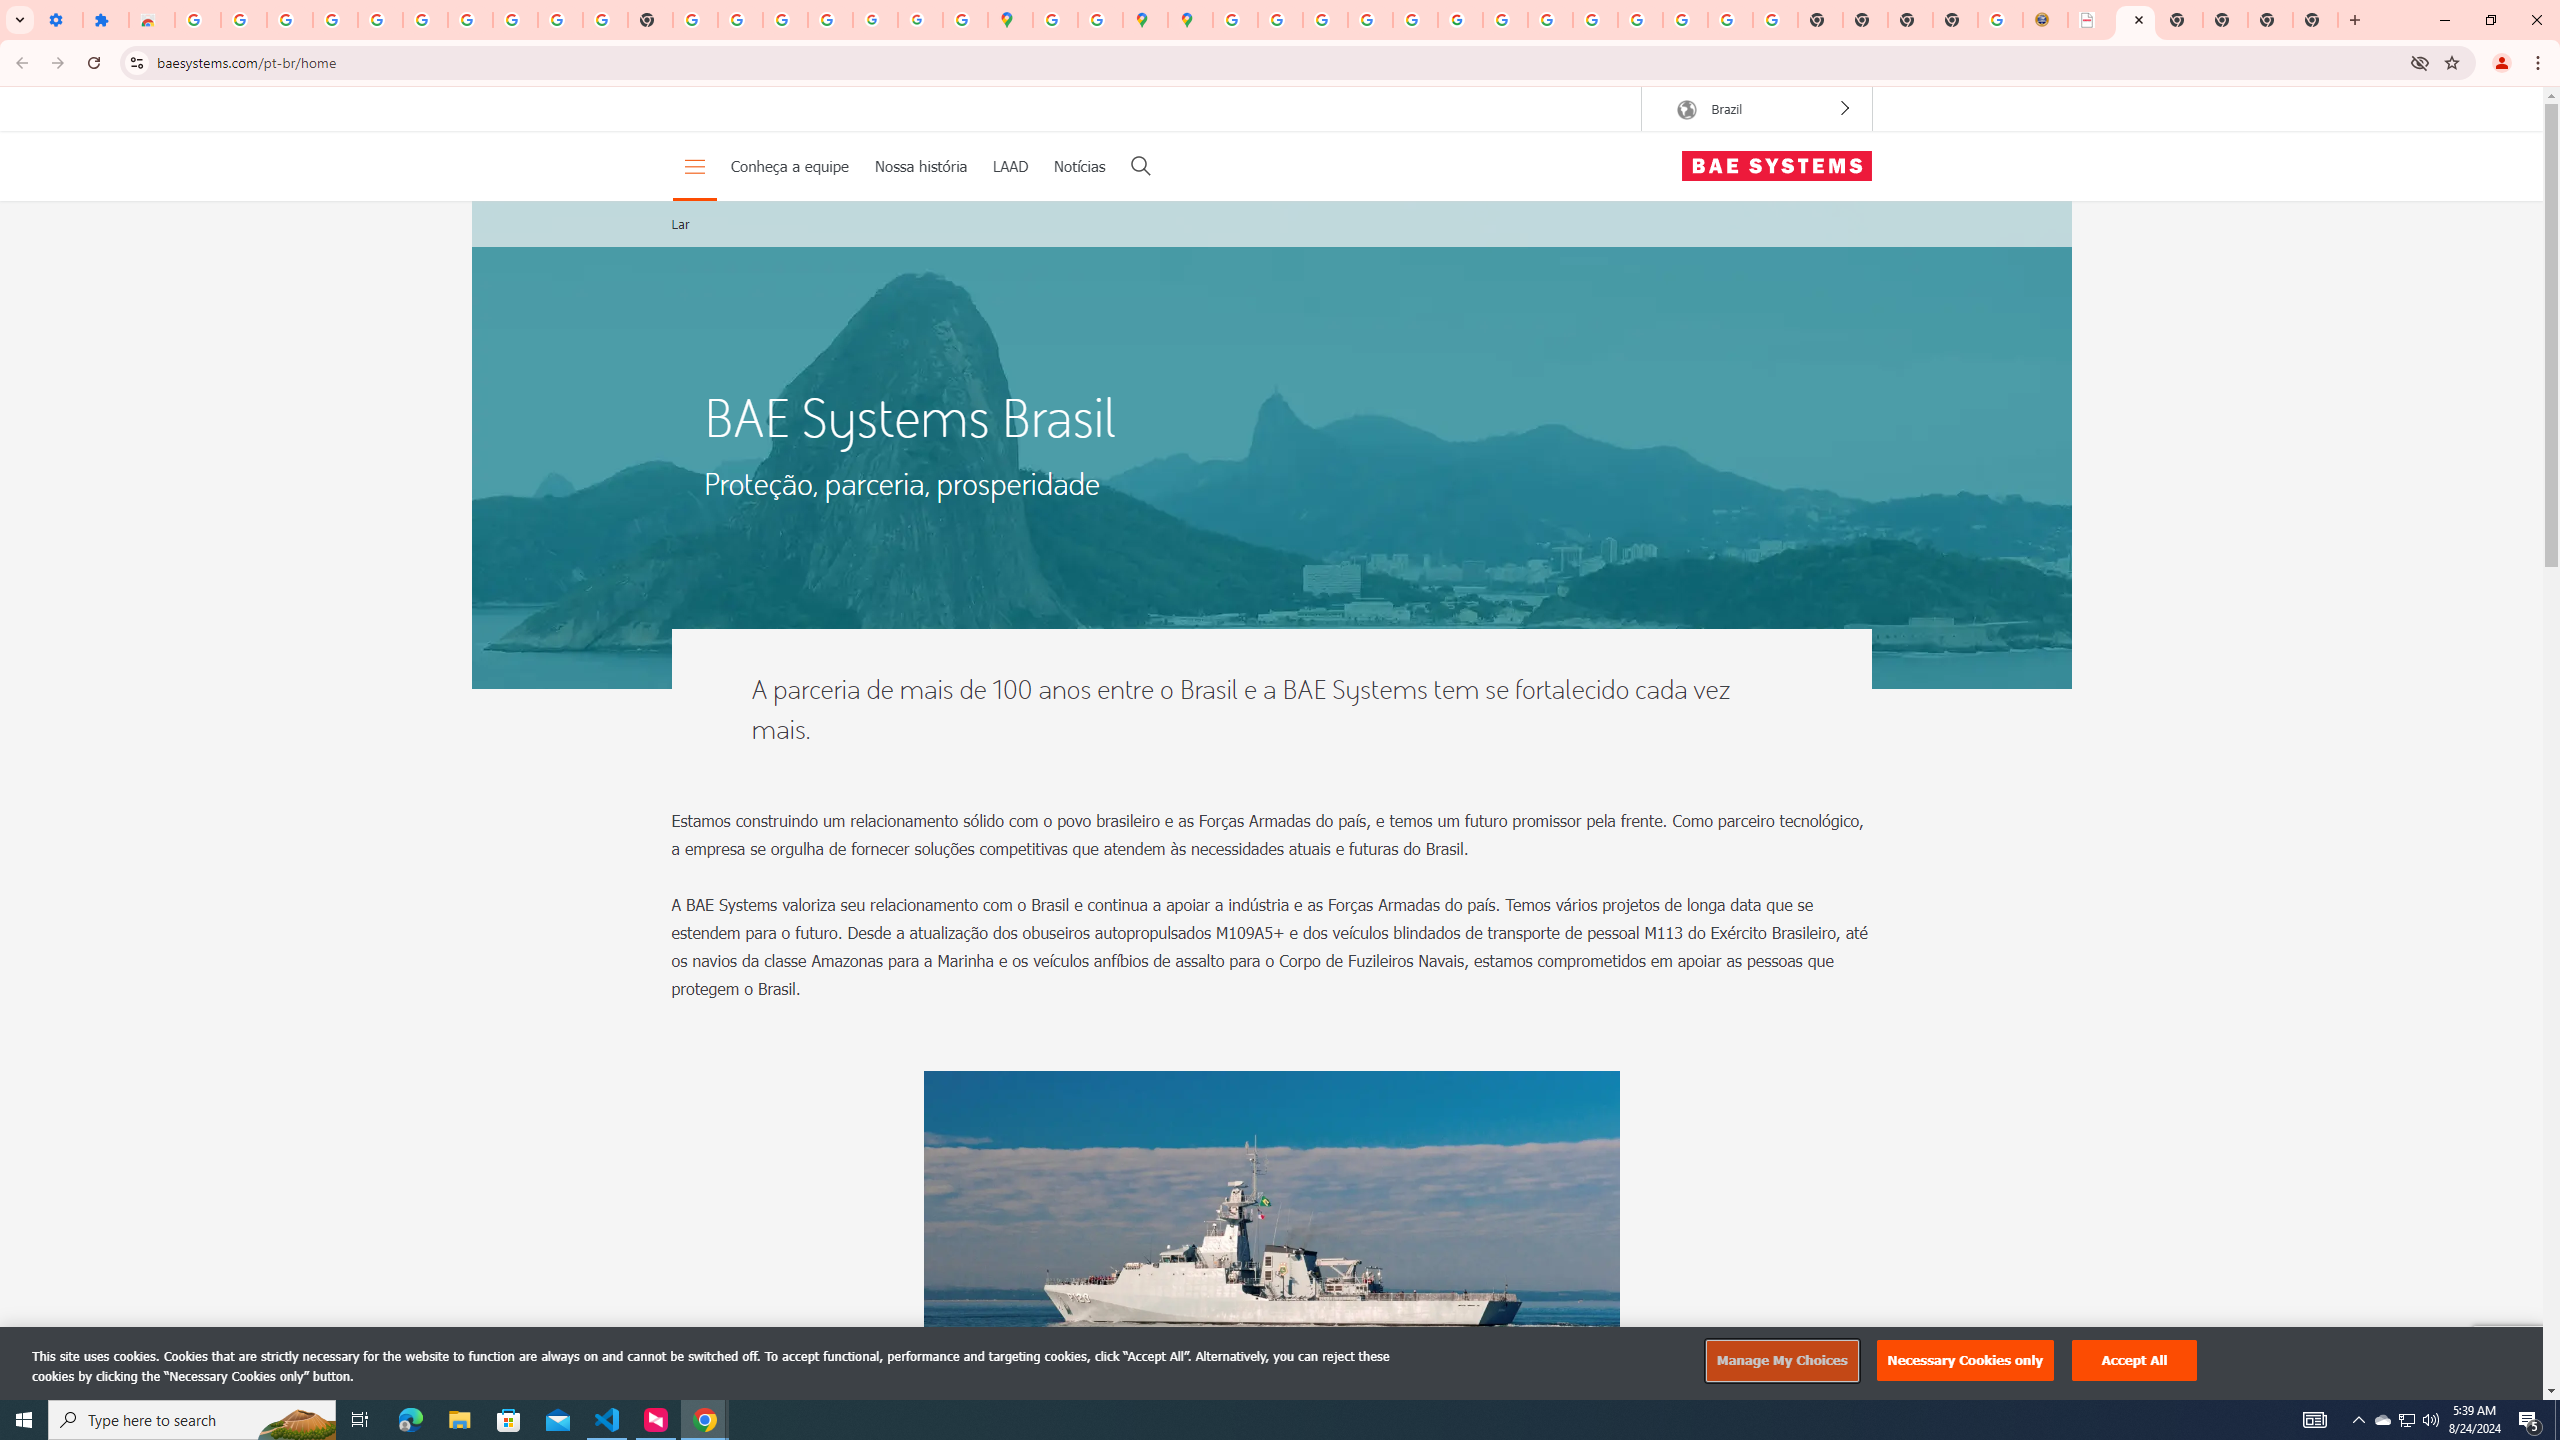 This screenshot has height=1440, width=2560. What do you see at coordinates (198, 20) in the screenshot?
I see `Sign in - Google Accounts` at bounding box center [198, 20].